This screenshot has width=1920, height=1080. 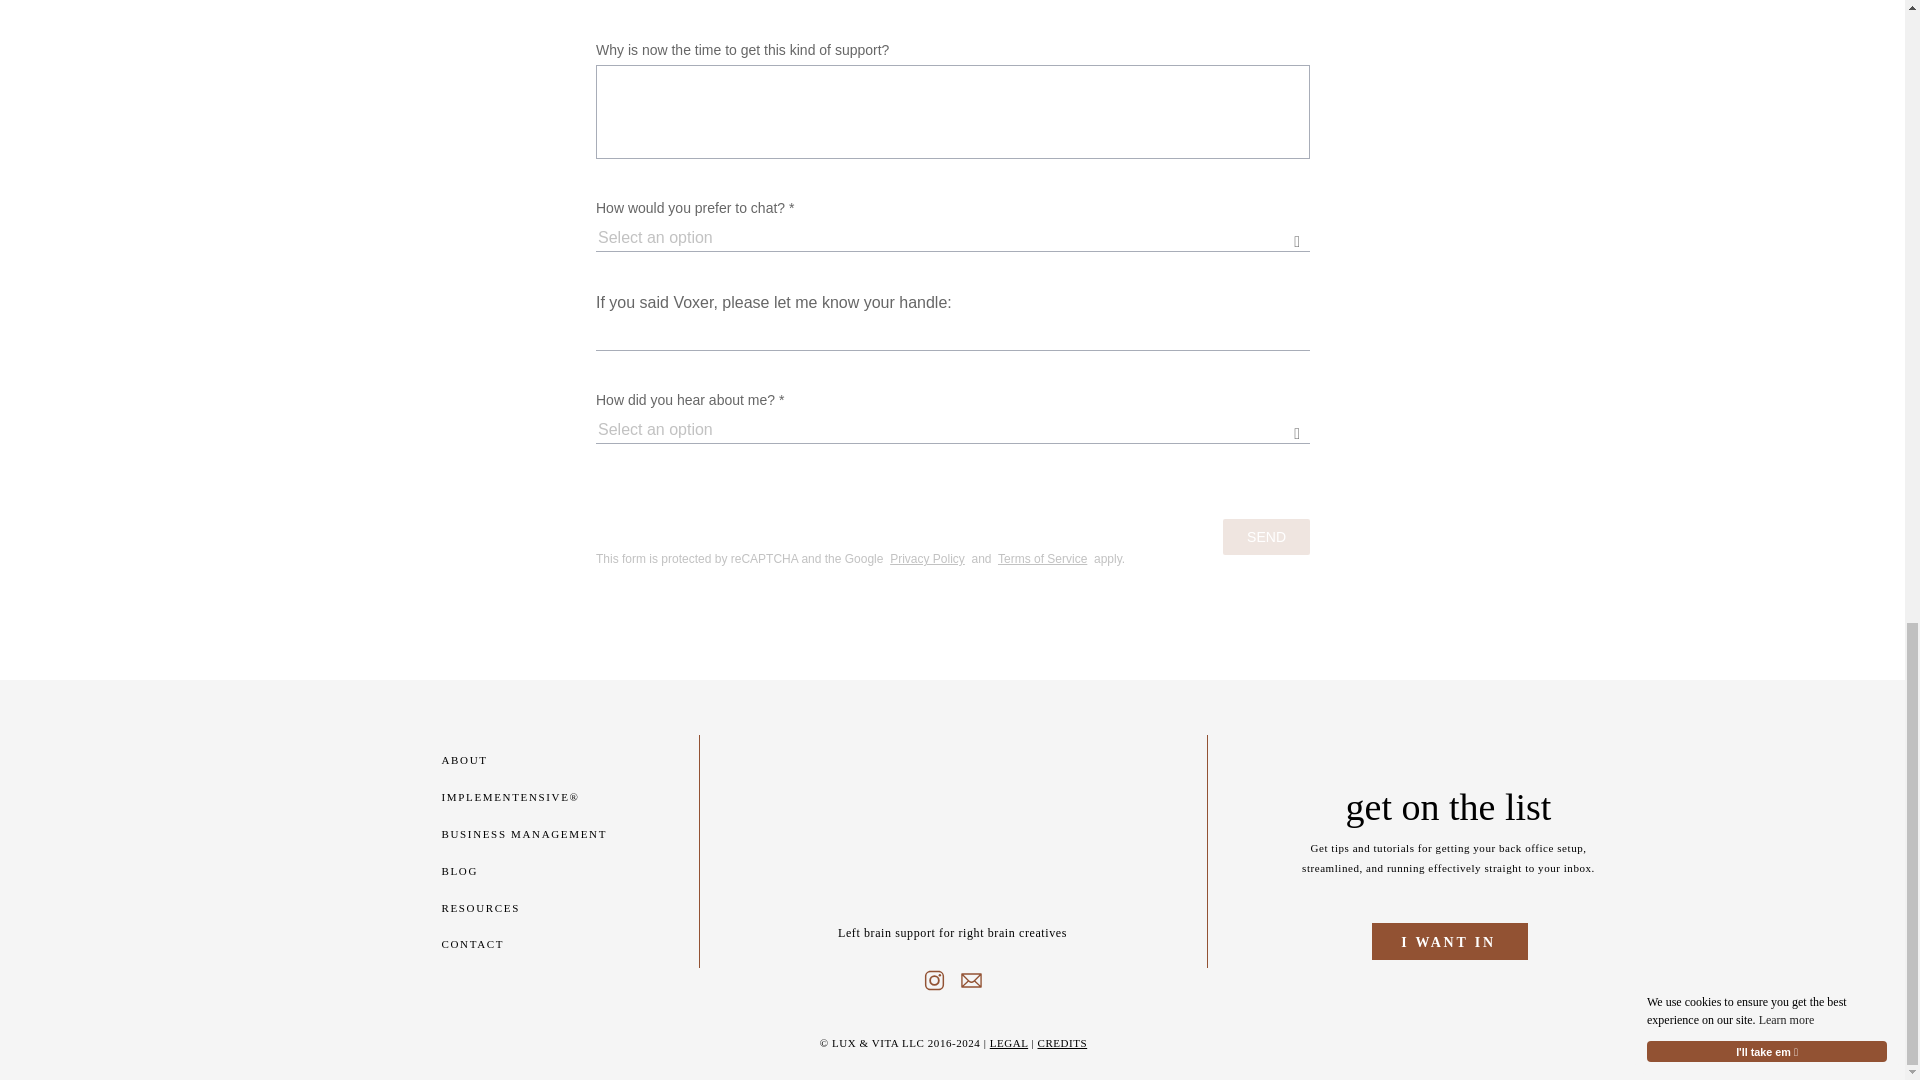 I want to click on I WANT IN, so click(x=1449, y=939).